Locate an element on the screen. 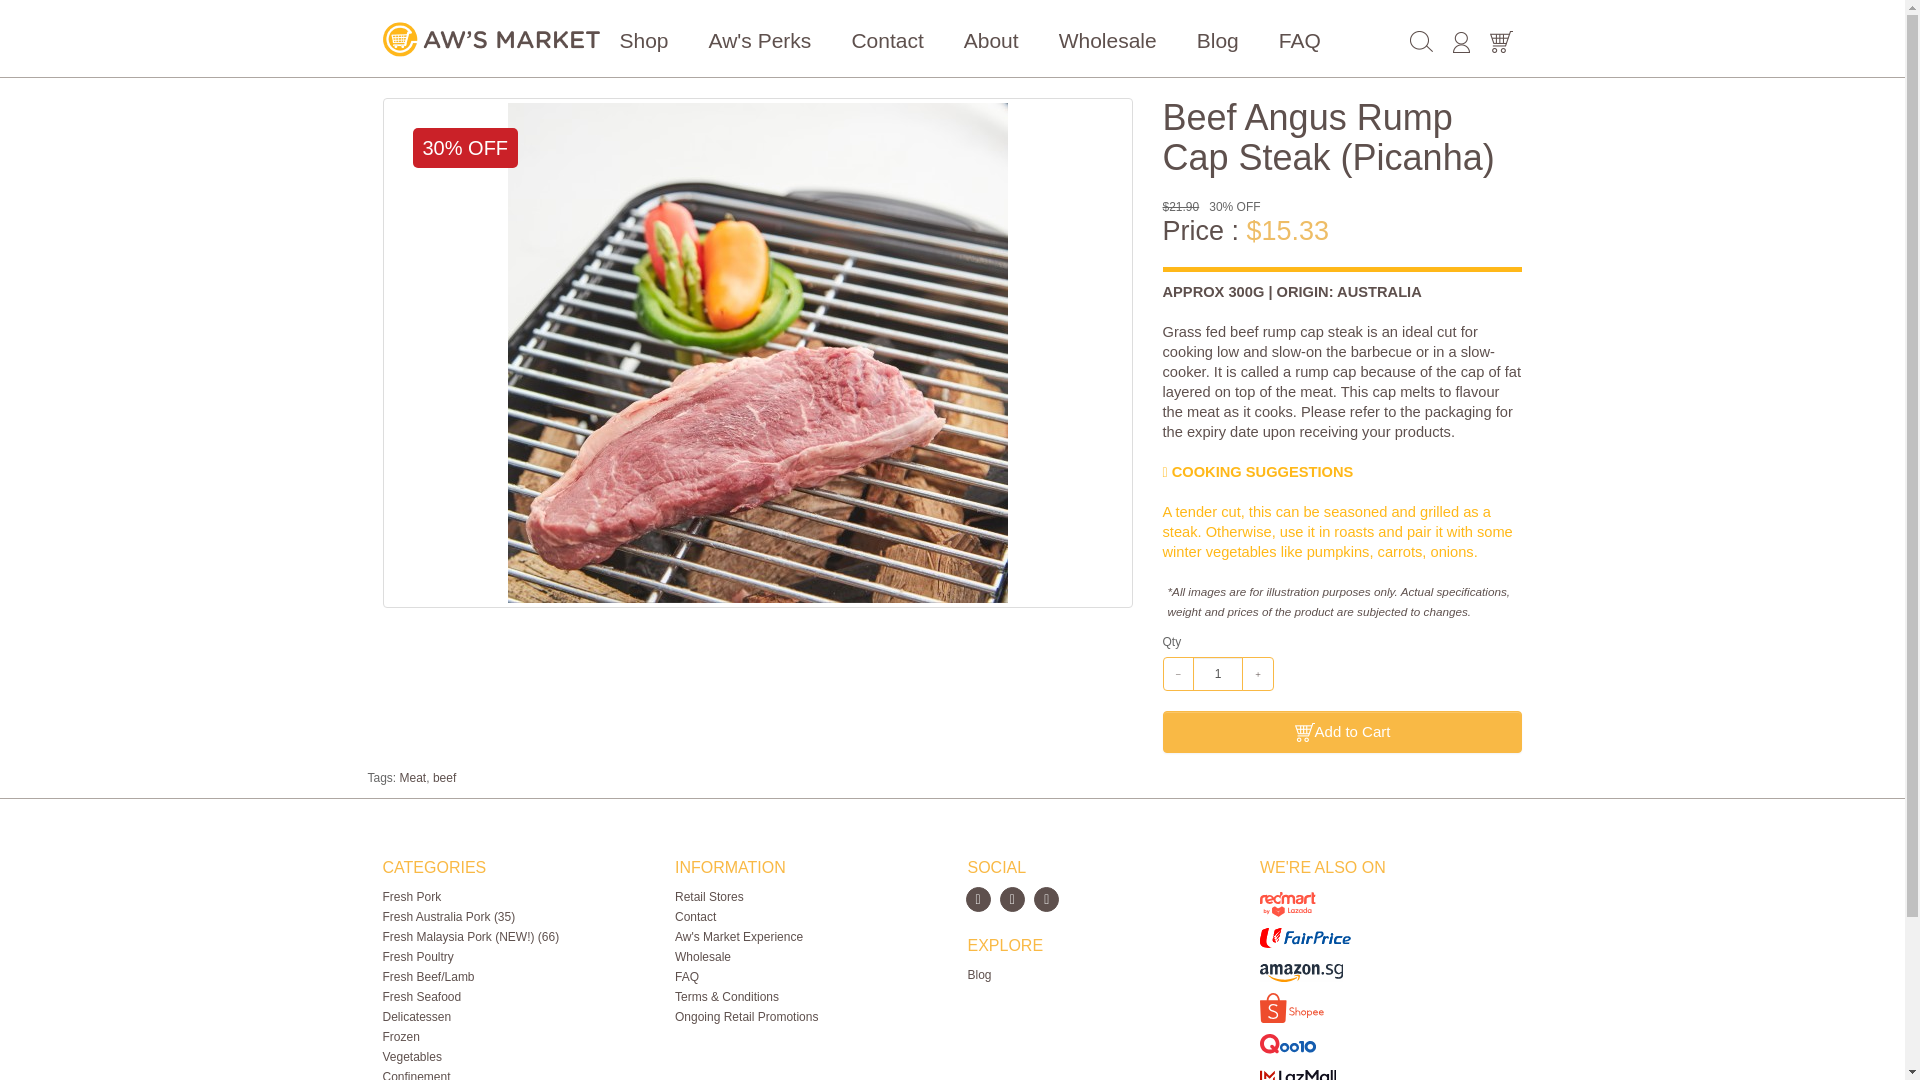 The width and height of the screenshot is (1920, 1080). Contact is located at coordinates (886, 40).